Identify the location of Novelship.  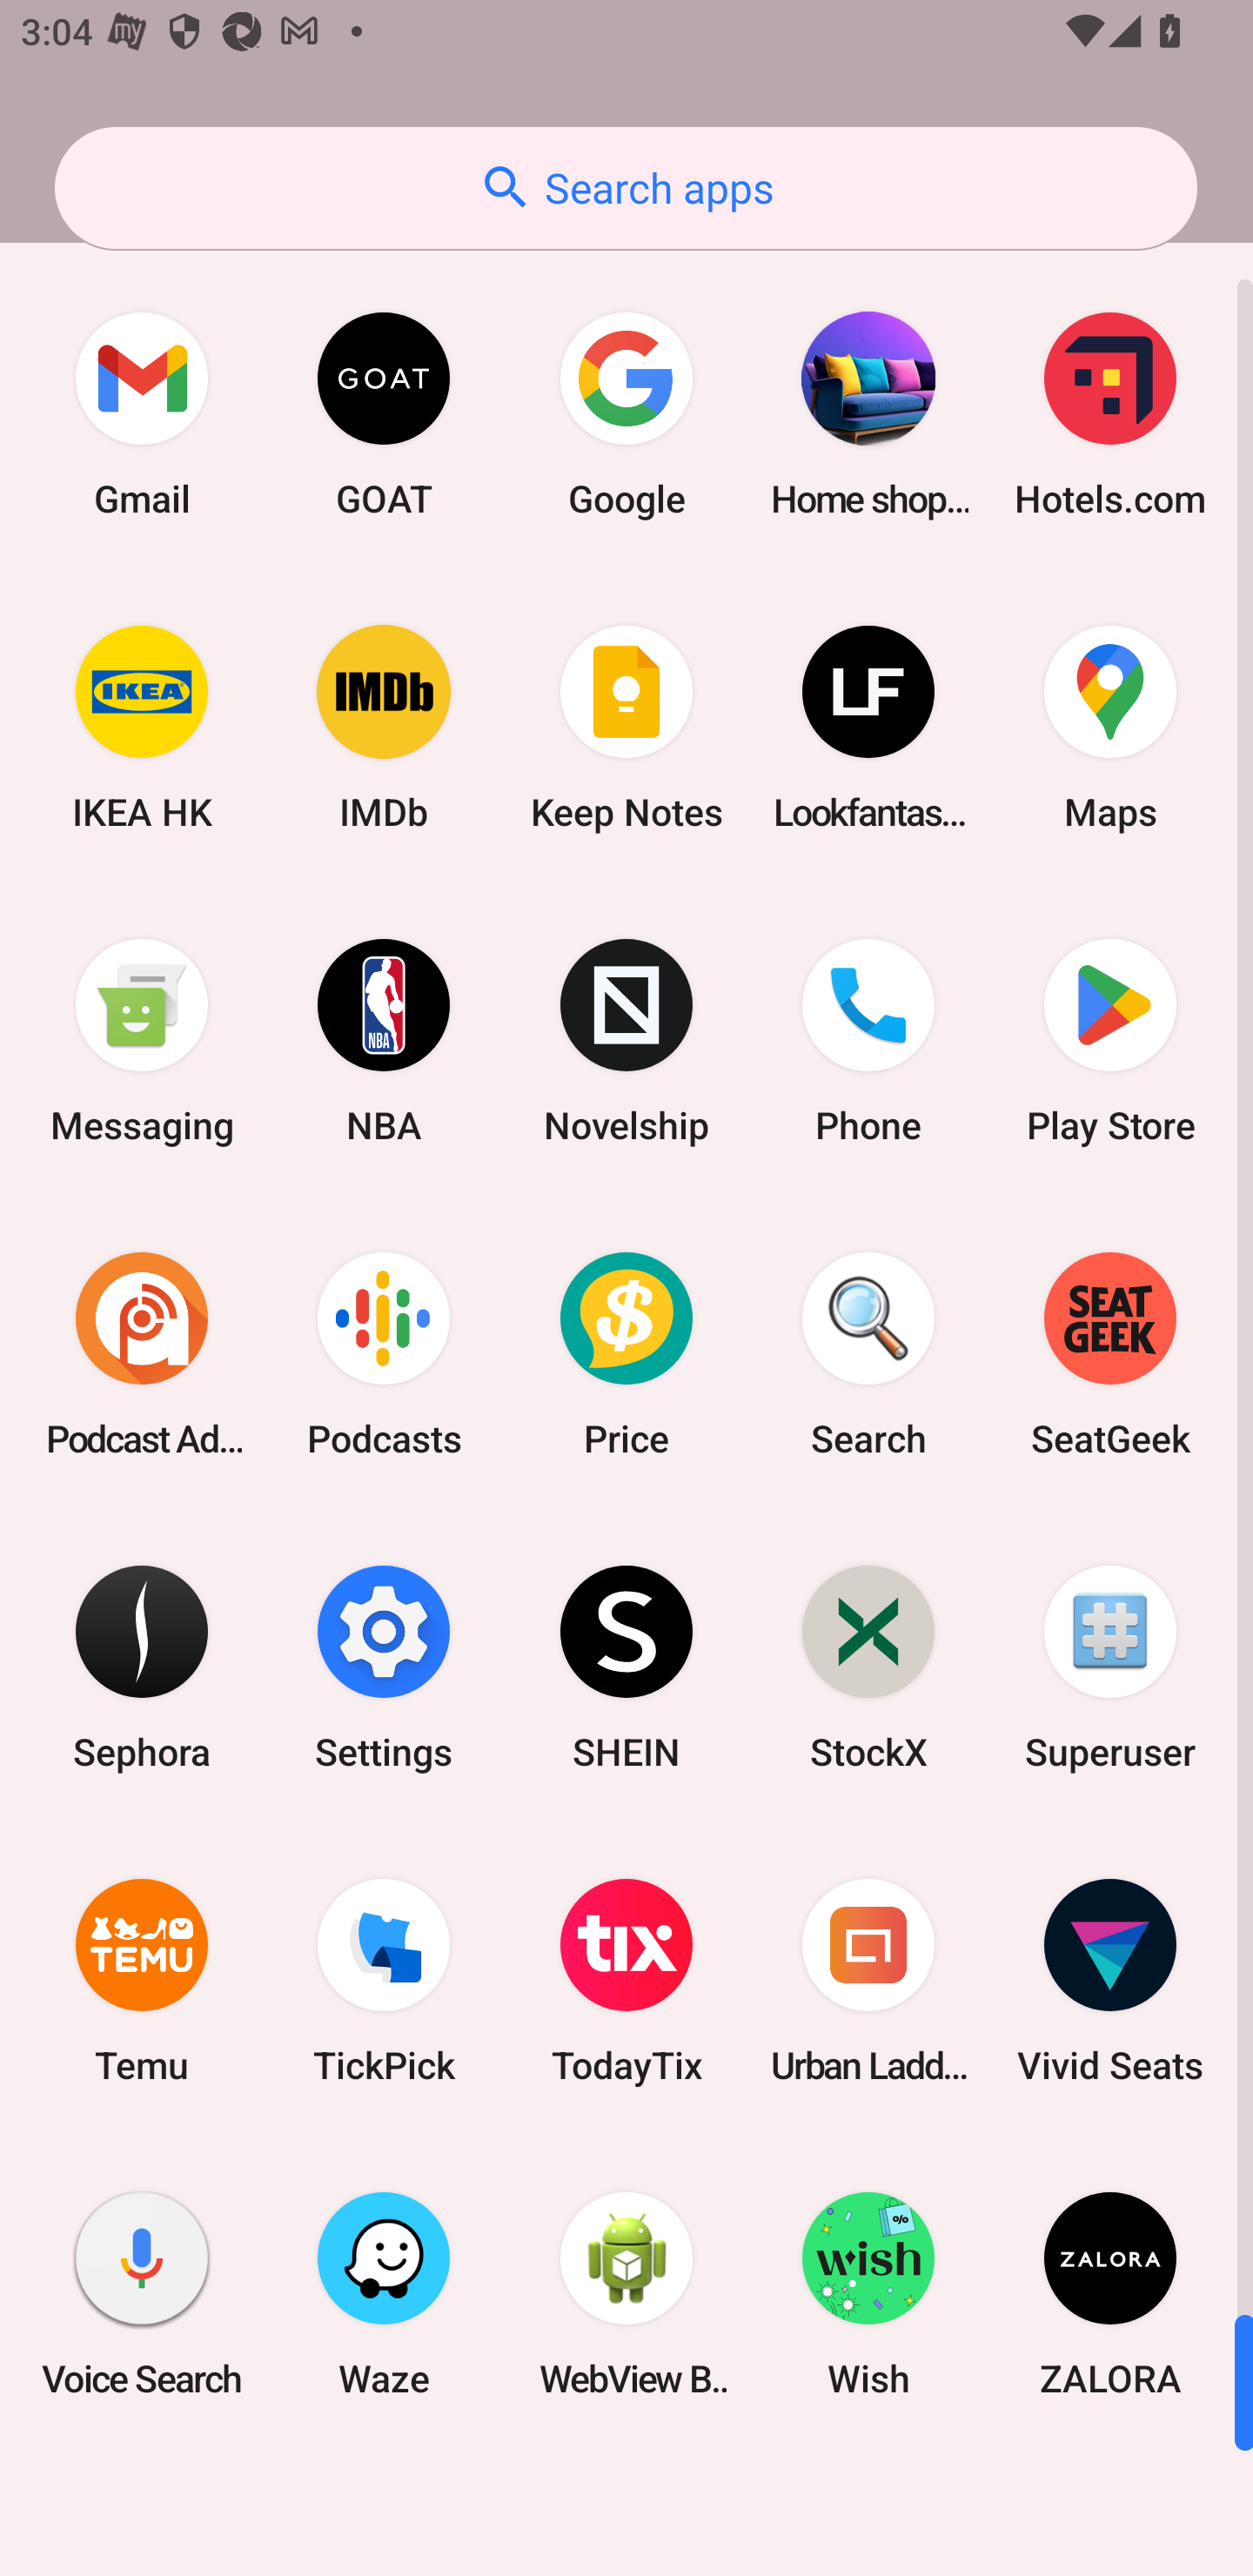
(626, 1041).